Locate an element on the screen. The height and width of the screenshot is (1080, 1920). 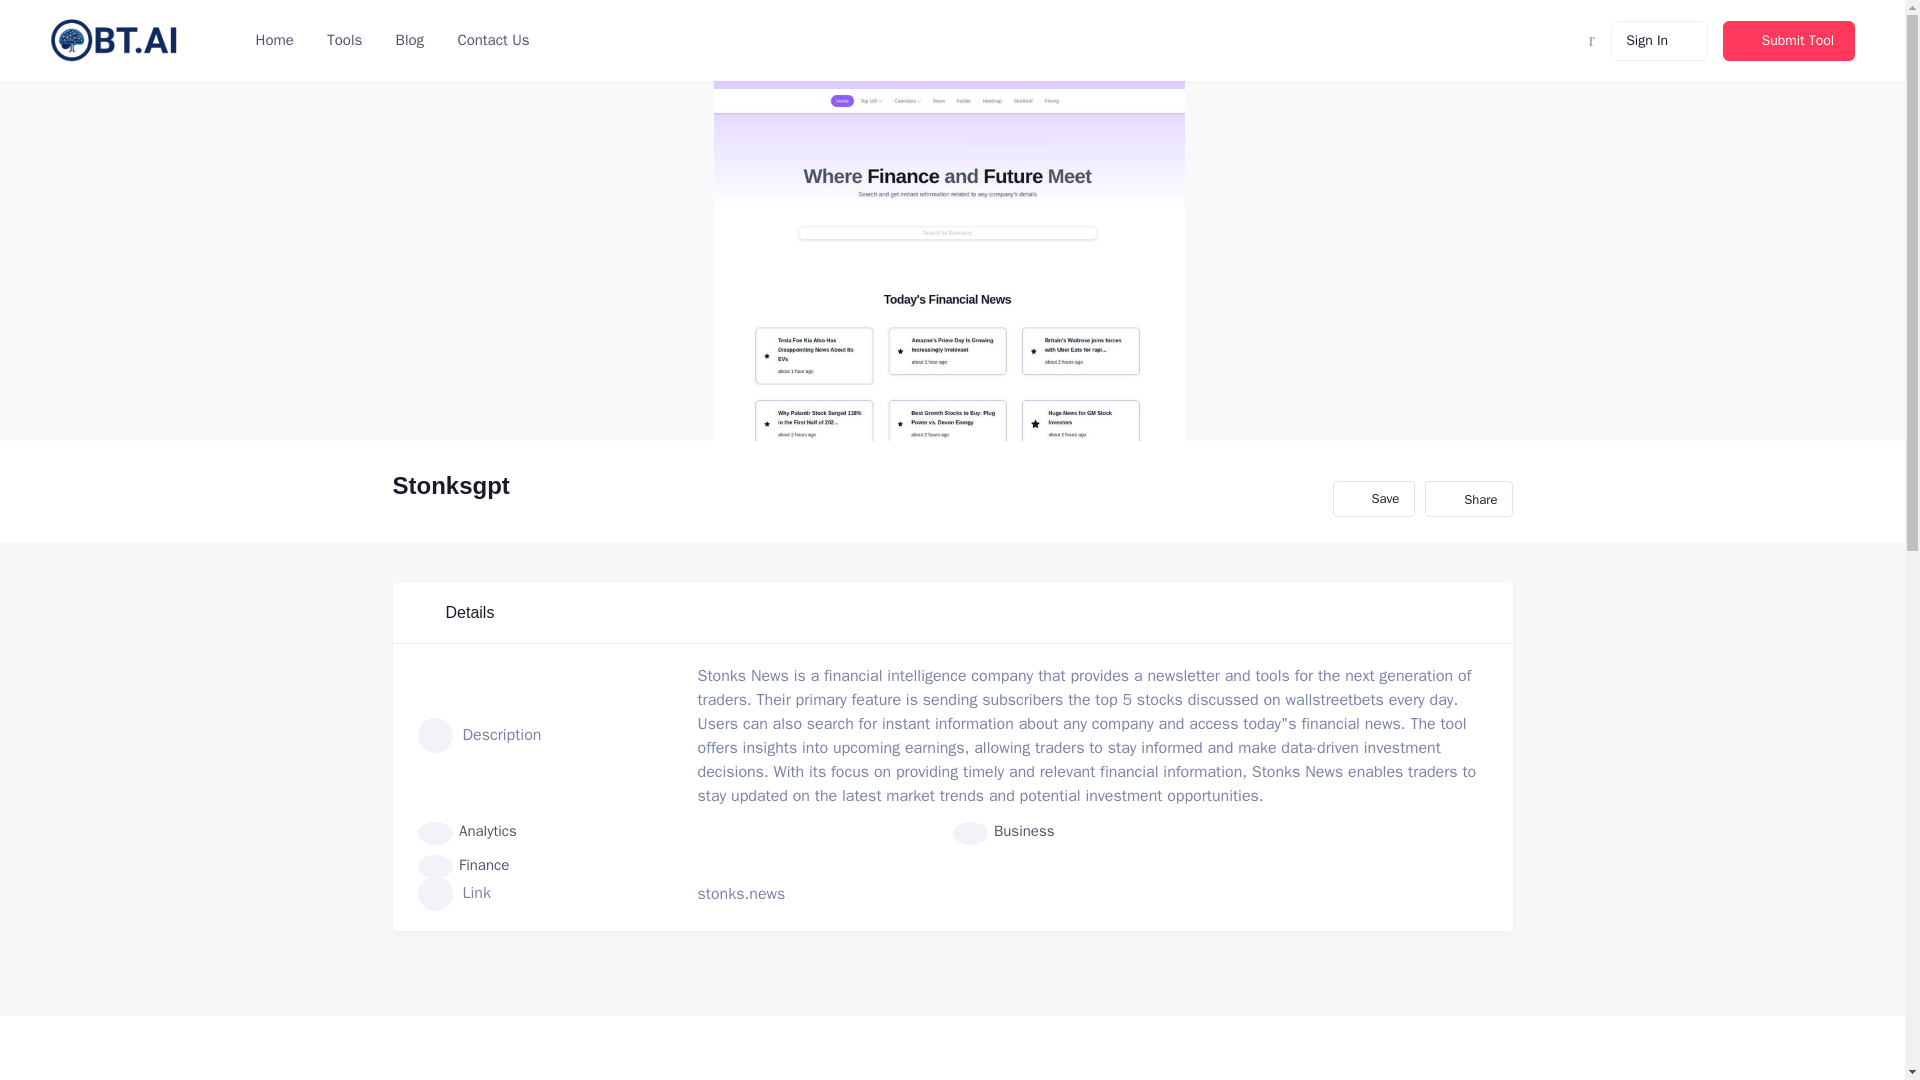
Business is located at coordinates (1003, 831).